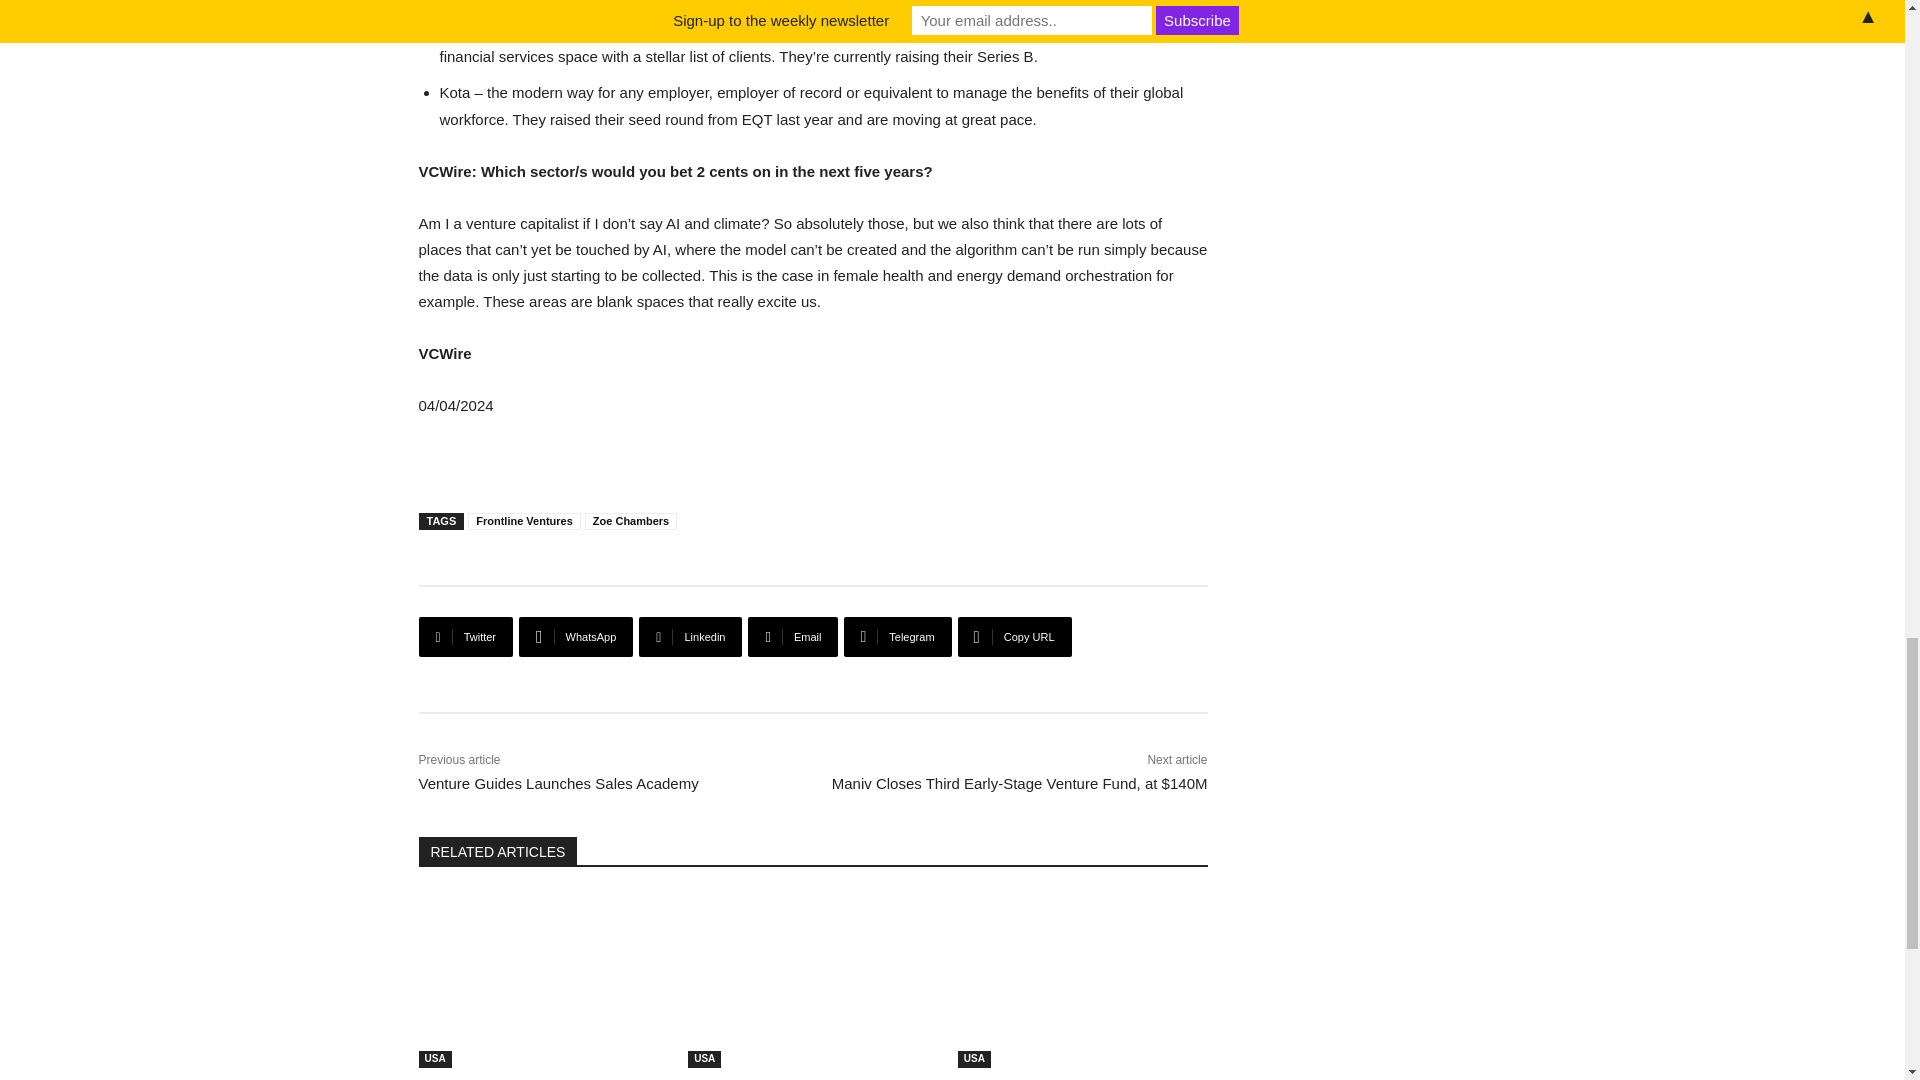 Image resolution: width=1920 pixels, height=1080 pixels. What do you see at coordinates (558, 783) in the screenshot?
I see `Venture Guides Launches Sales Academy` at bounding box center [558, 783].